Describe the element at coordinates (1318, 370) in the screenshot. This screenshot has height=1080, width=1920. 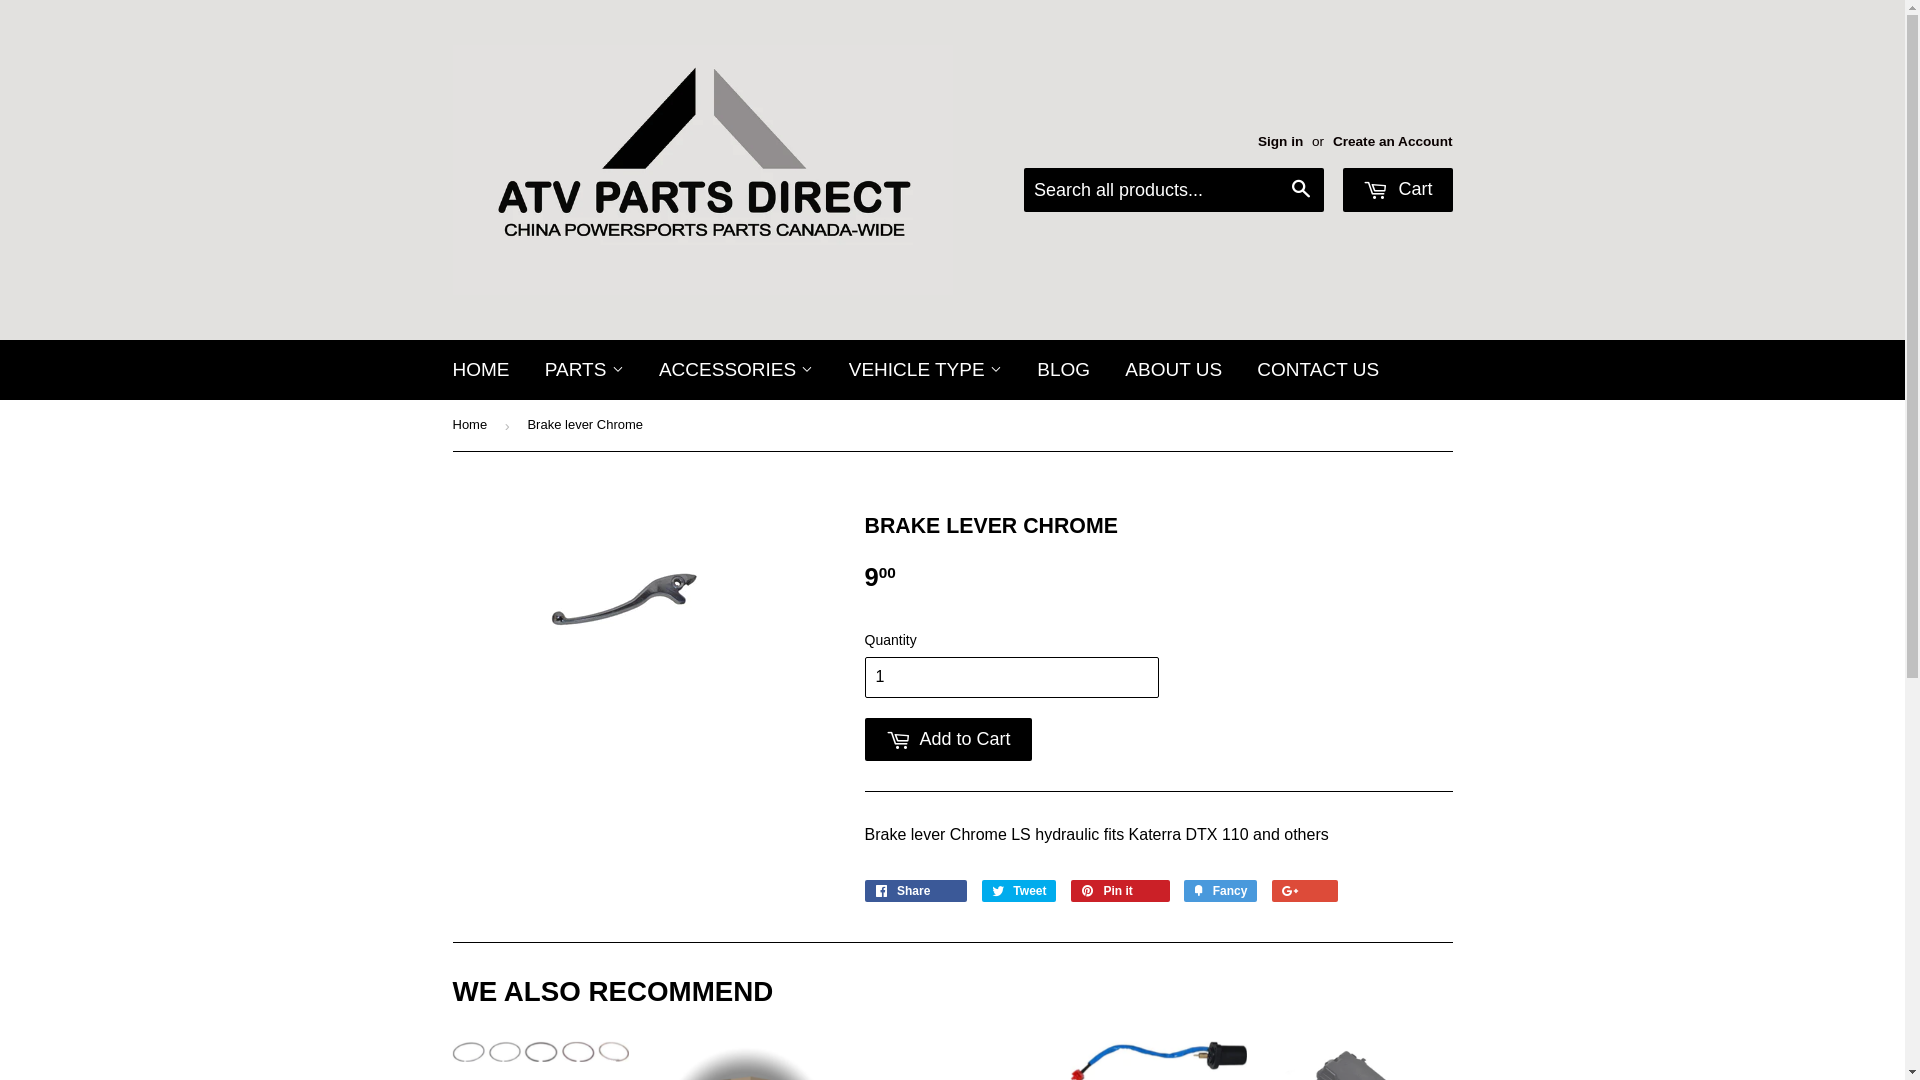
I see `CONTACT US` at that location.